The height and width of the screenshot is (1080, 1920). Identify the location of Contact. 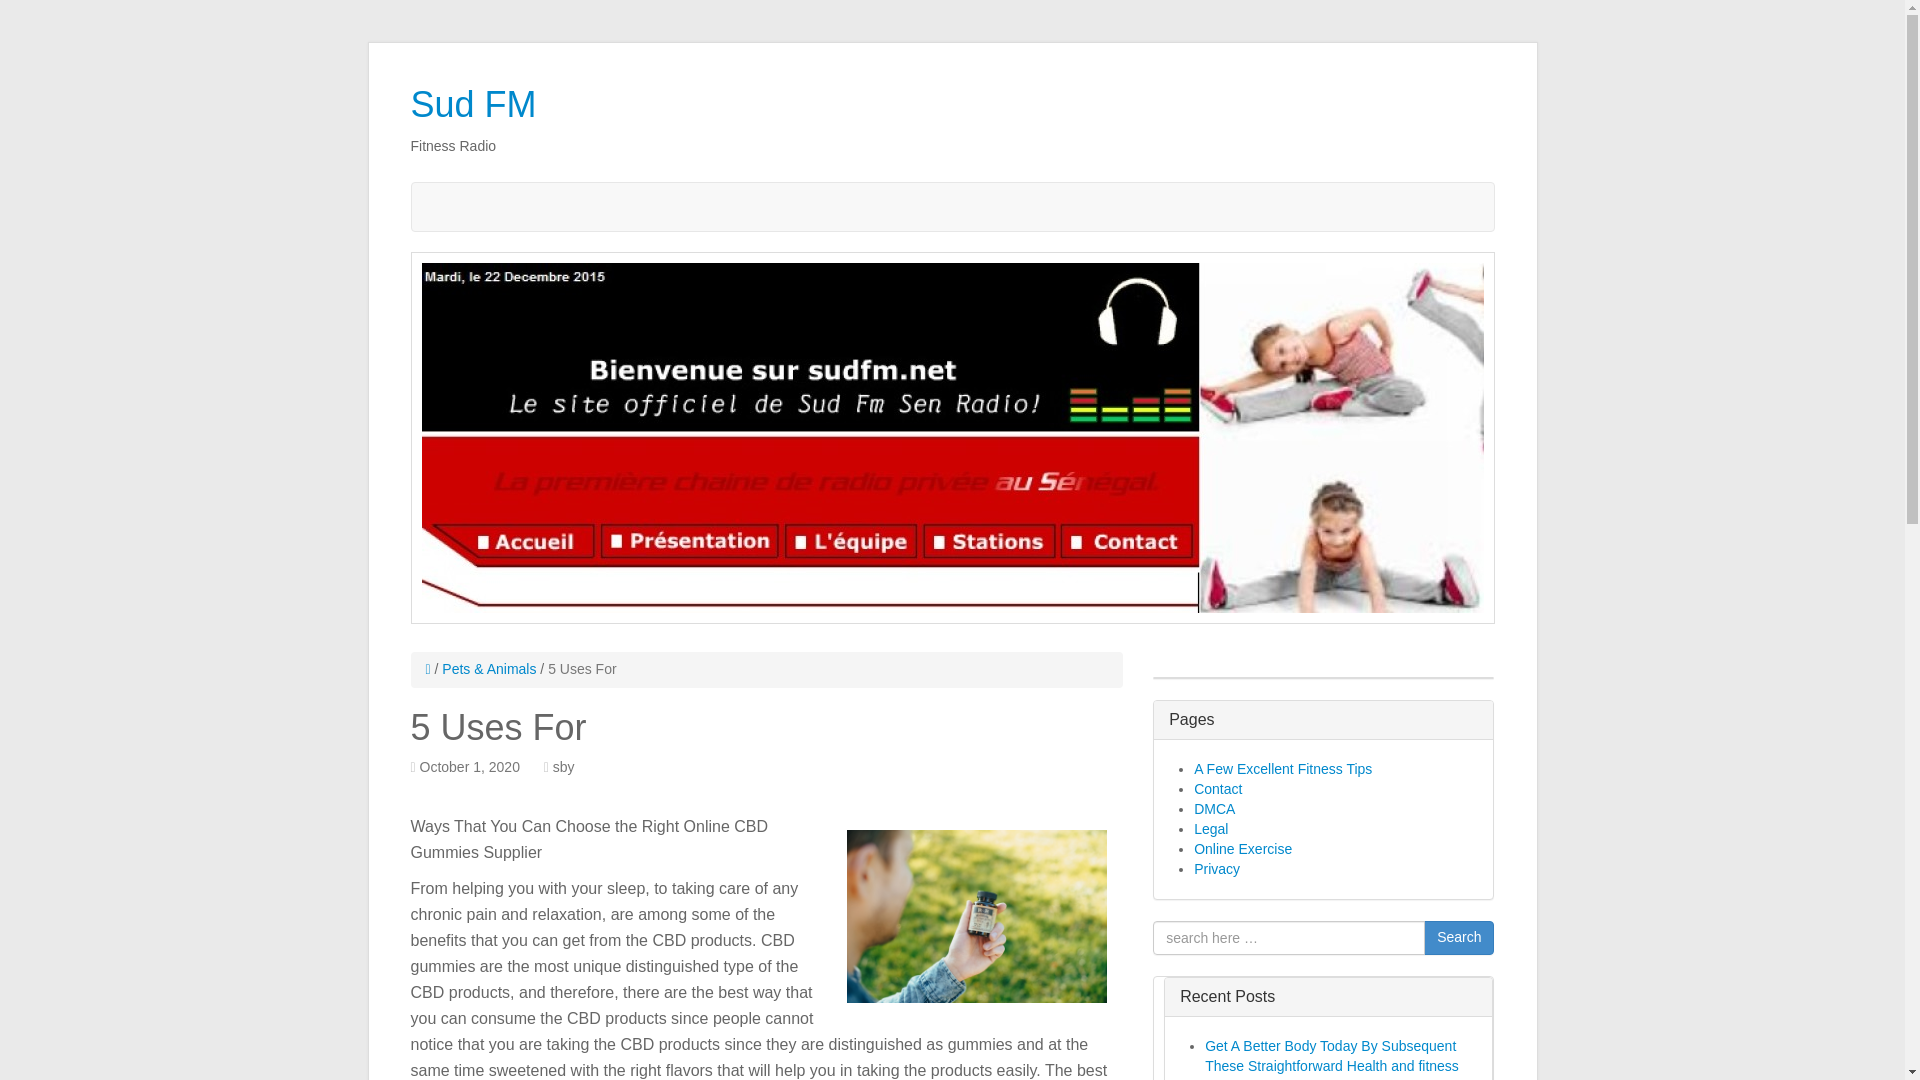
(1218, 788).